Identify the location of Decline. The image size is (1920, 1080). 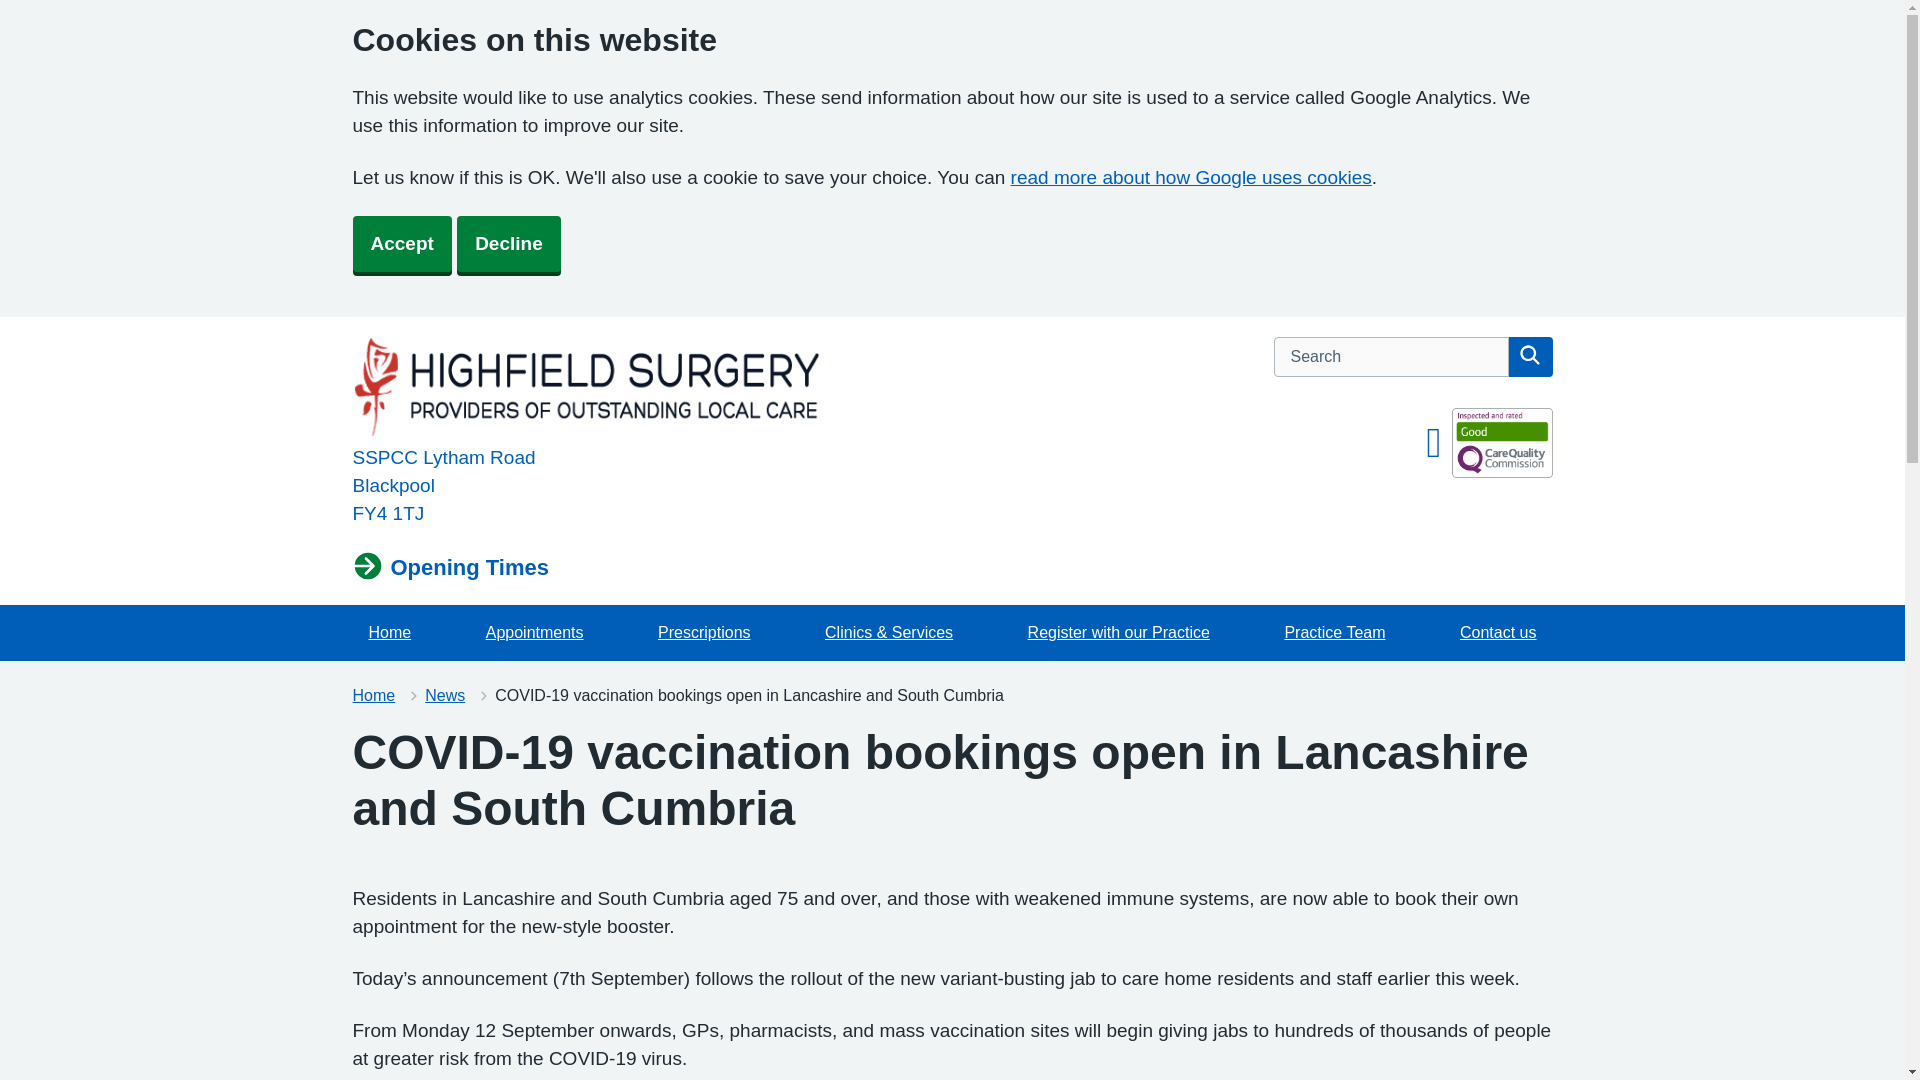
(508, 244).